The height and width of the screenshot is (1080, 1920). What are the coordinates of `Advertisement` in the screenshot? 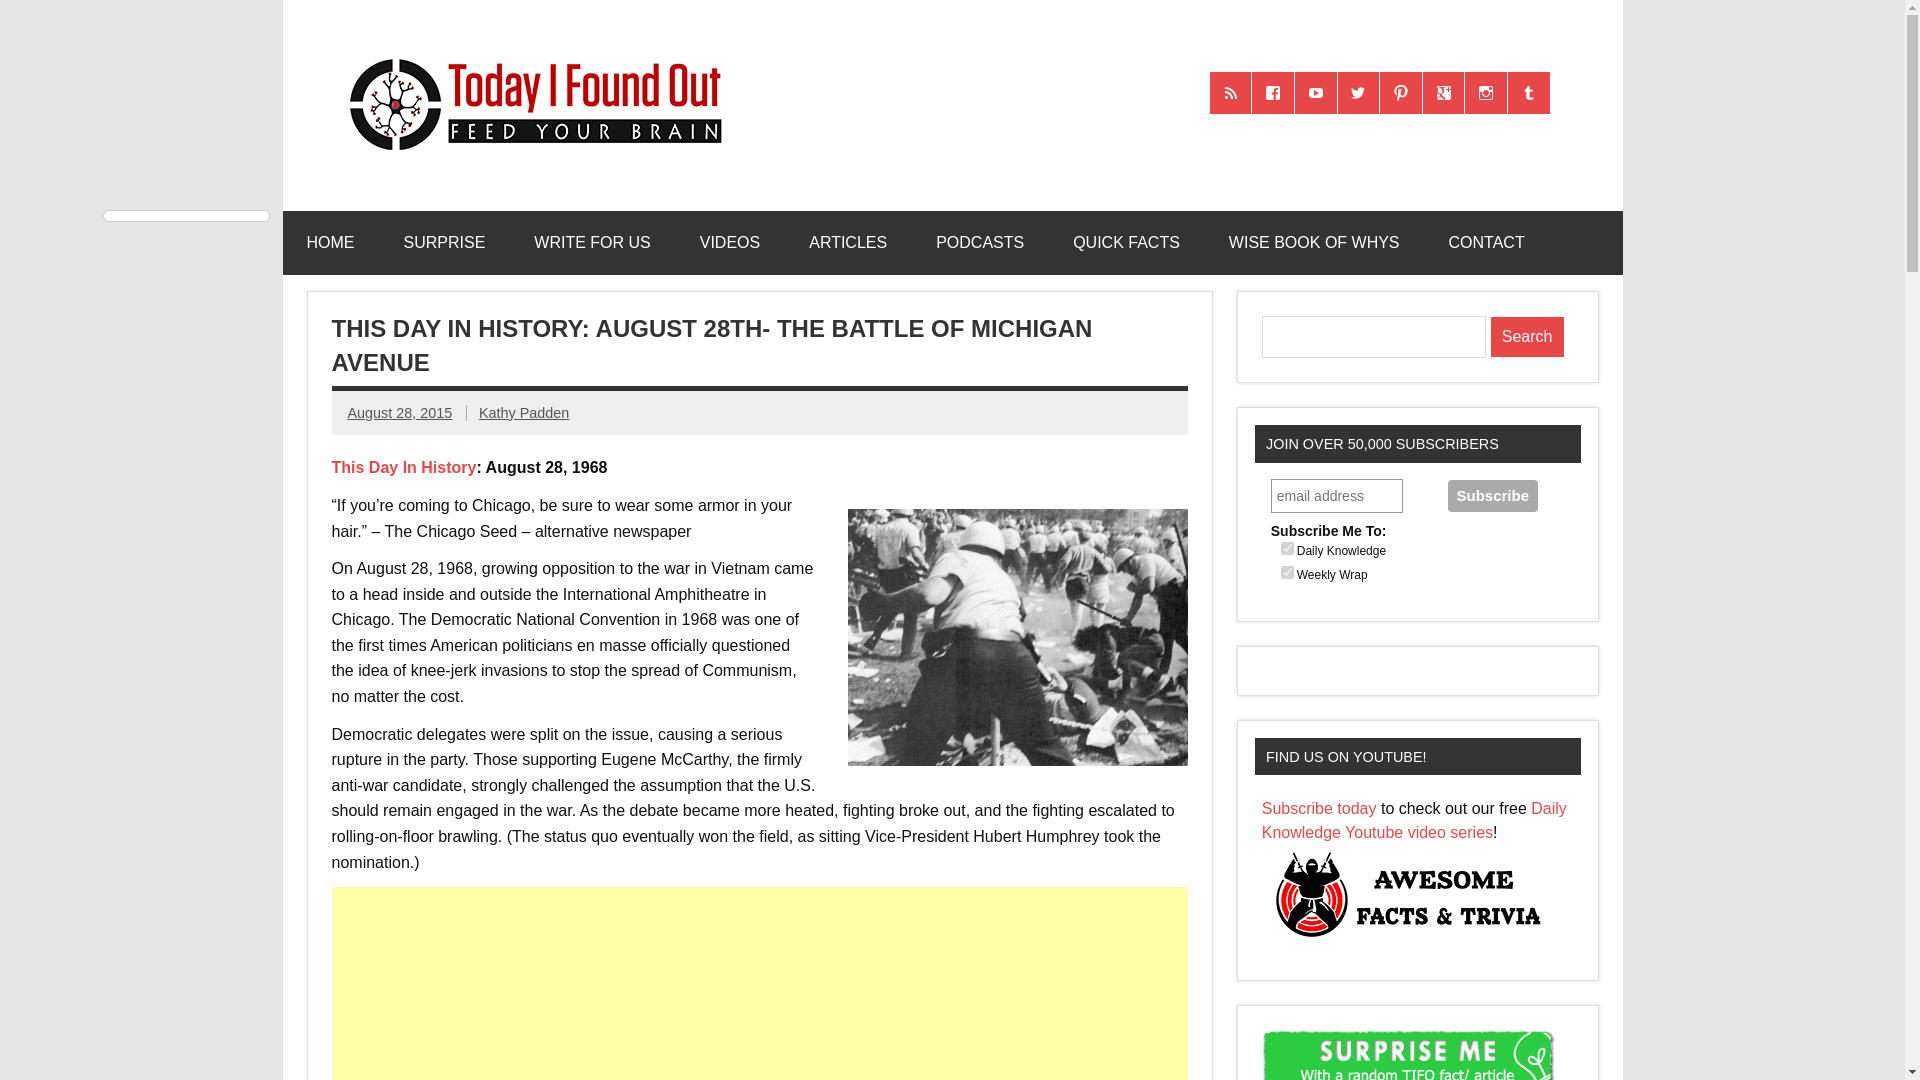 It's located at (762, 984).